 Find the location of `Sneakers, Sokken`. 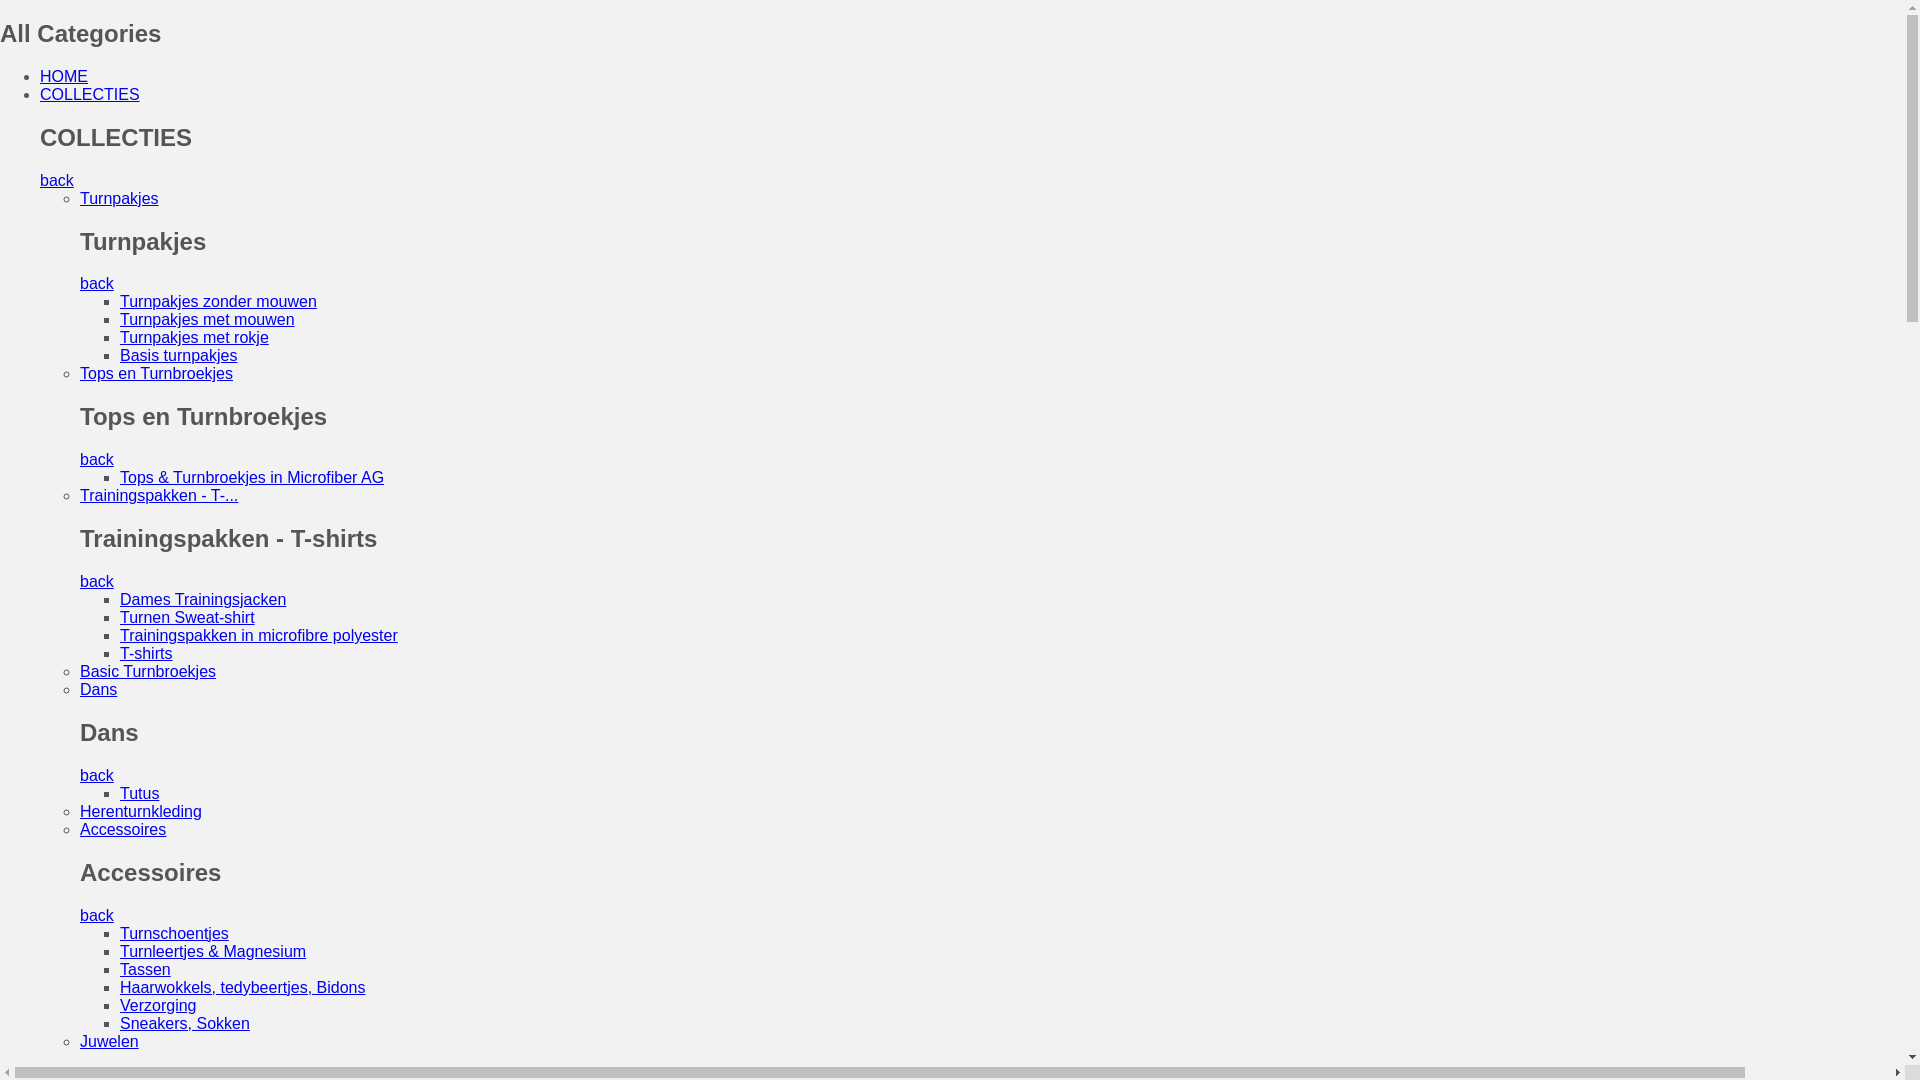

Sneakers, Sokken is located at coordinates (185, 1024).